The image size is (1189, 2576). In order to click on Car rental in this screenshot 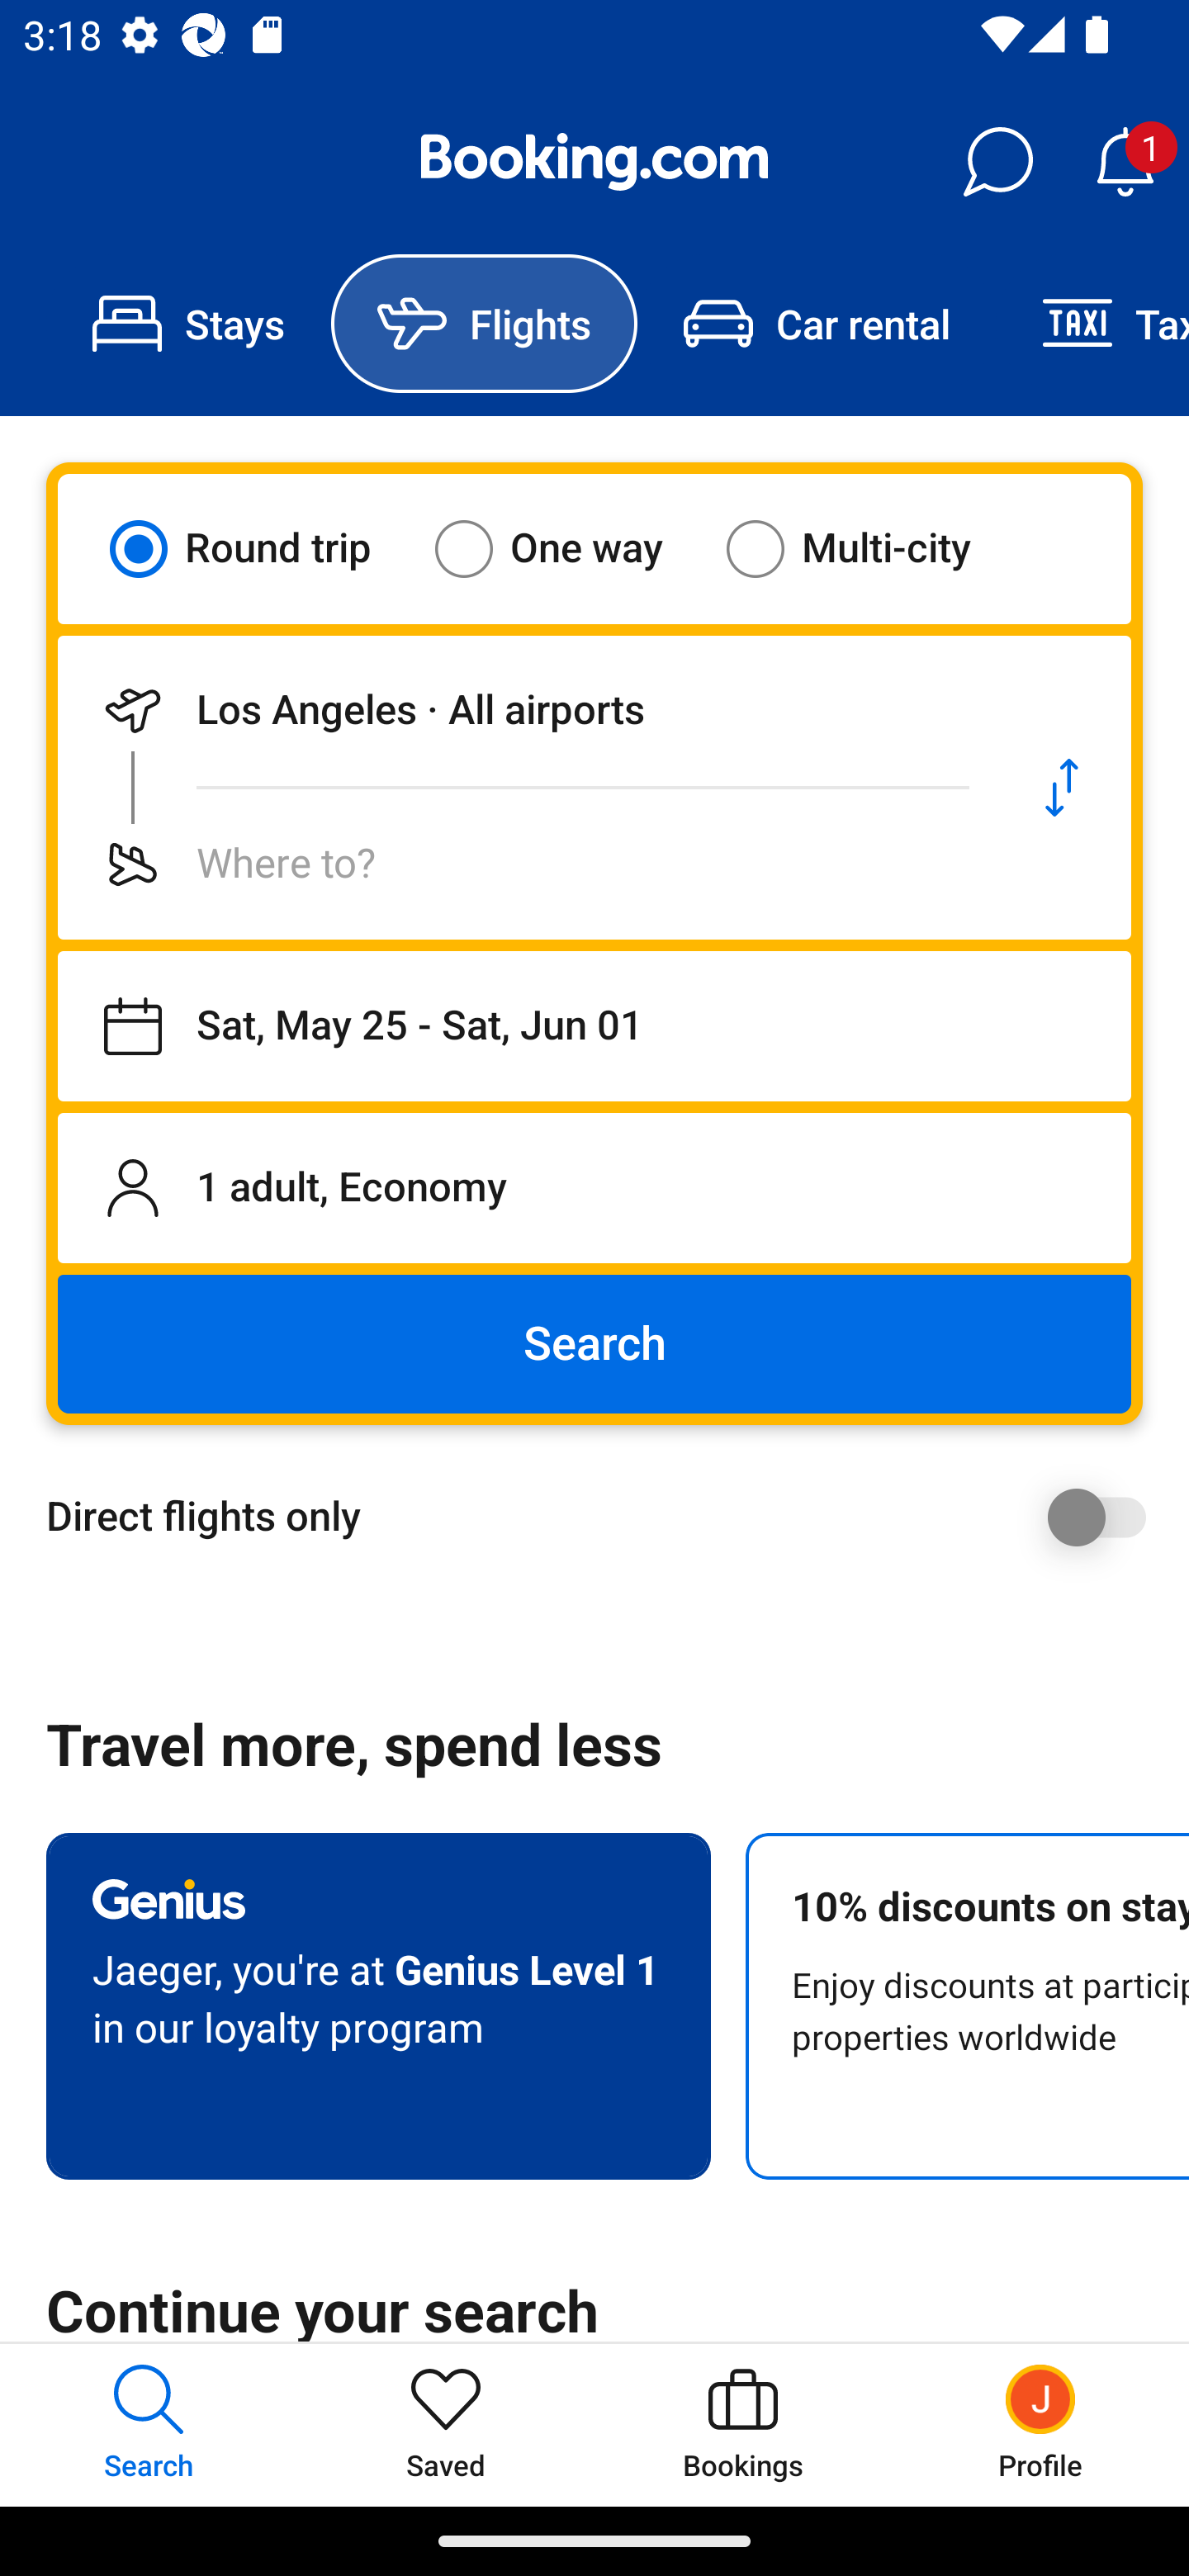, I will do `click(816, 324)`.